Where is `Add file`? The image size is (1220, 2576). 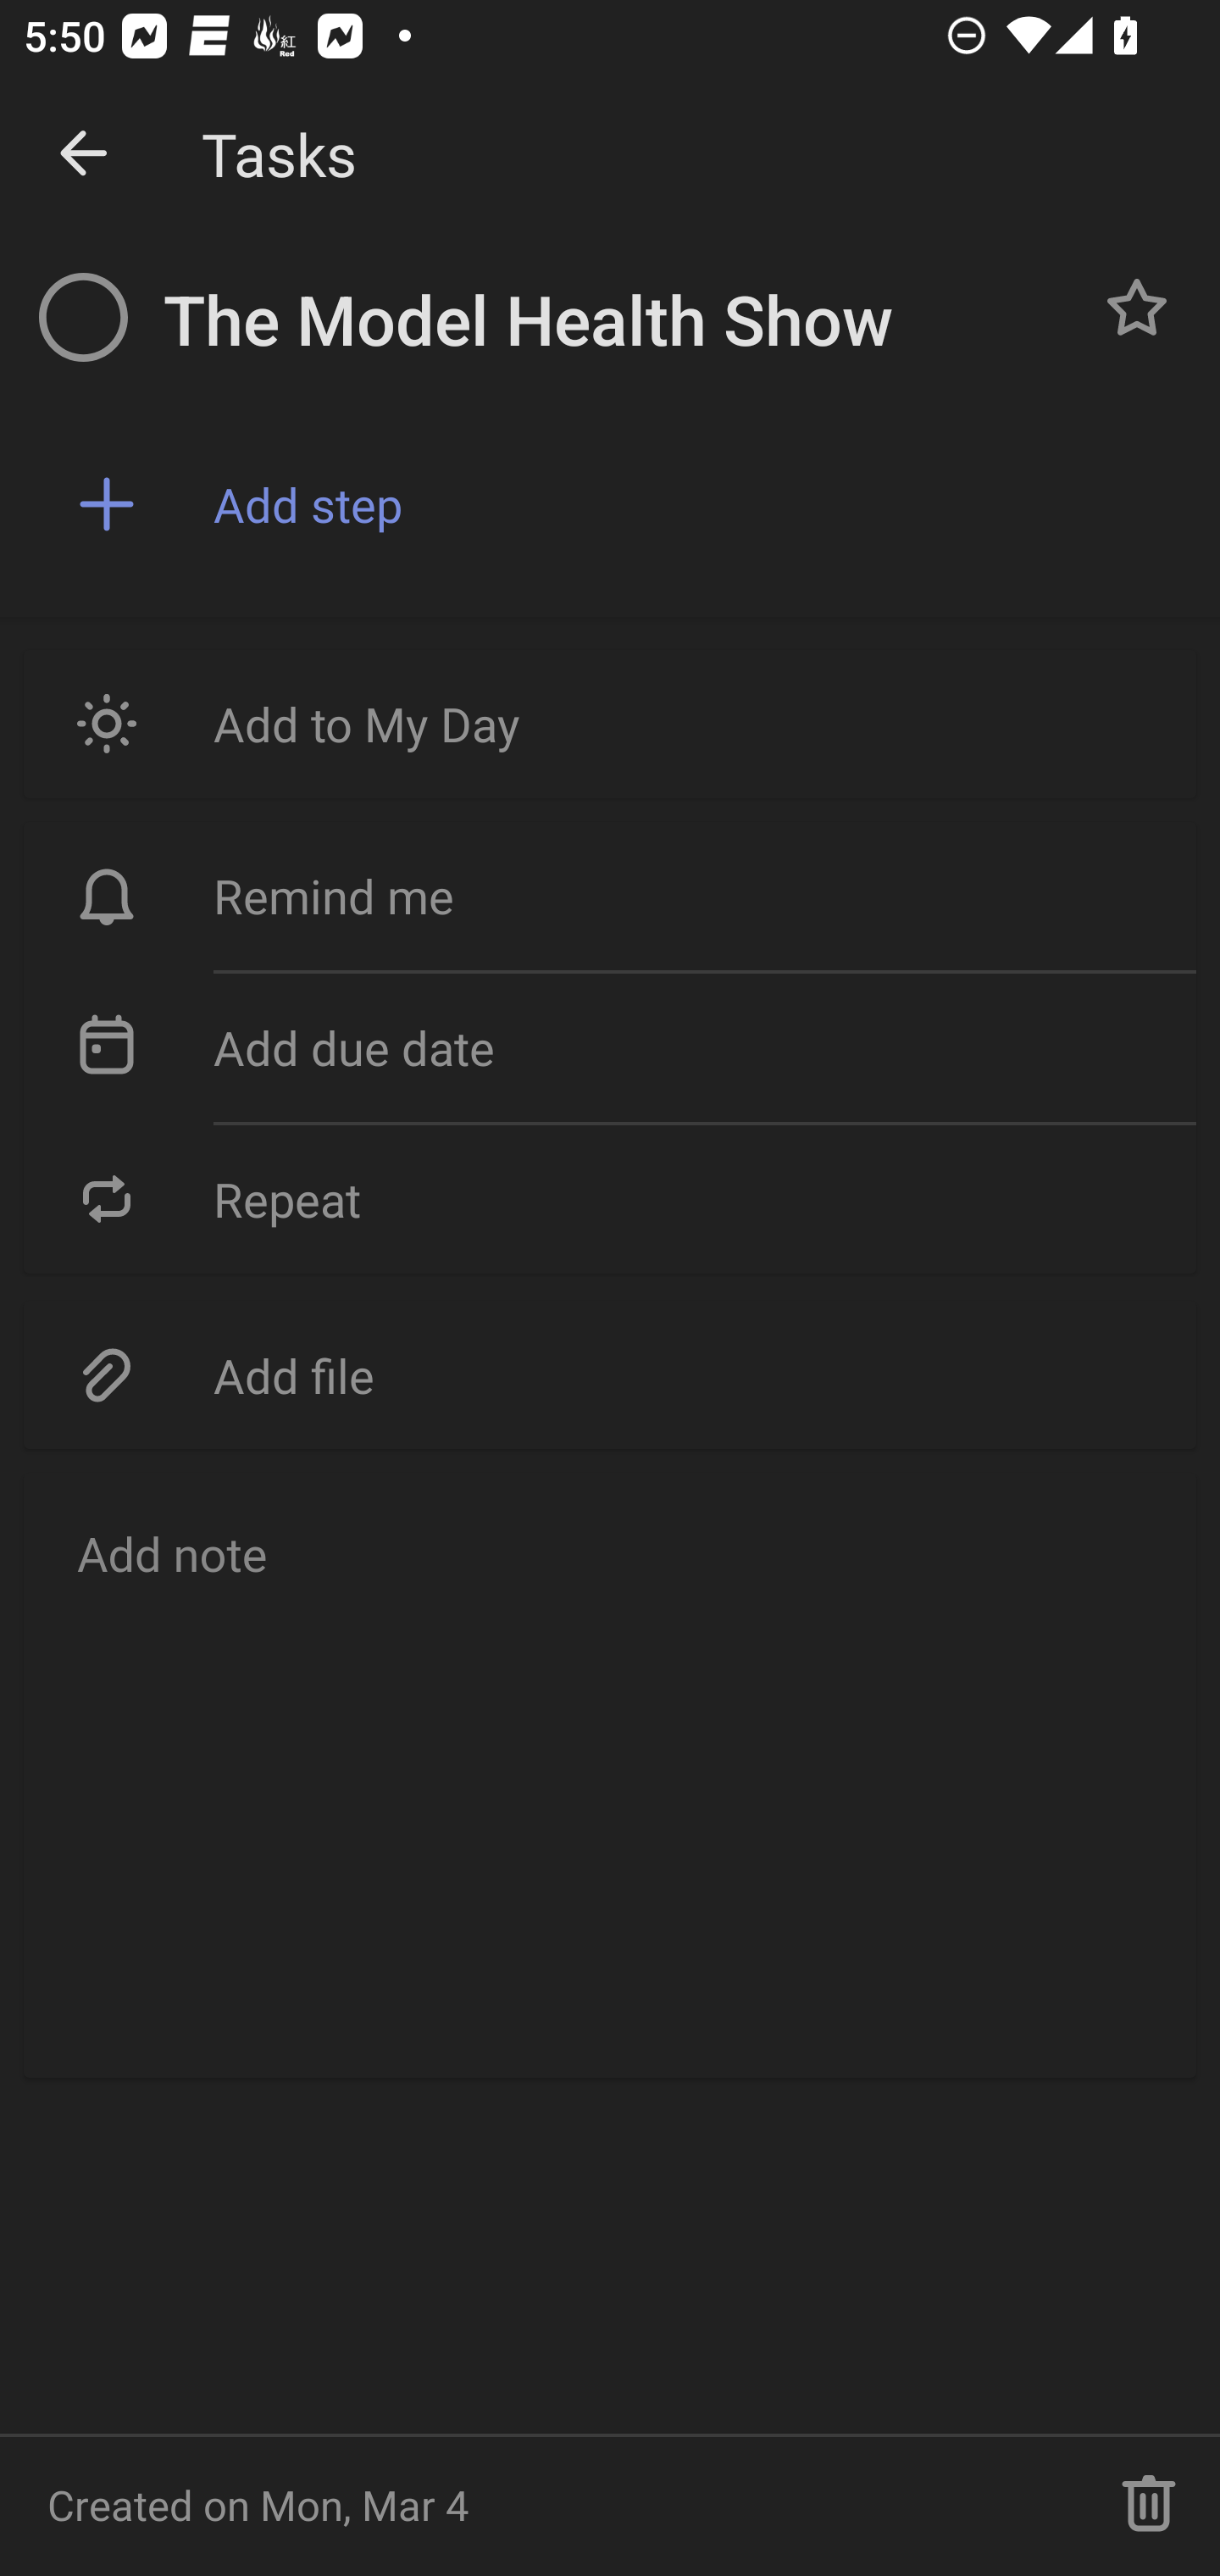 Add file is located at coordinates (610, 1374).